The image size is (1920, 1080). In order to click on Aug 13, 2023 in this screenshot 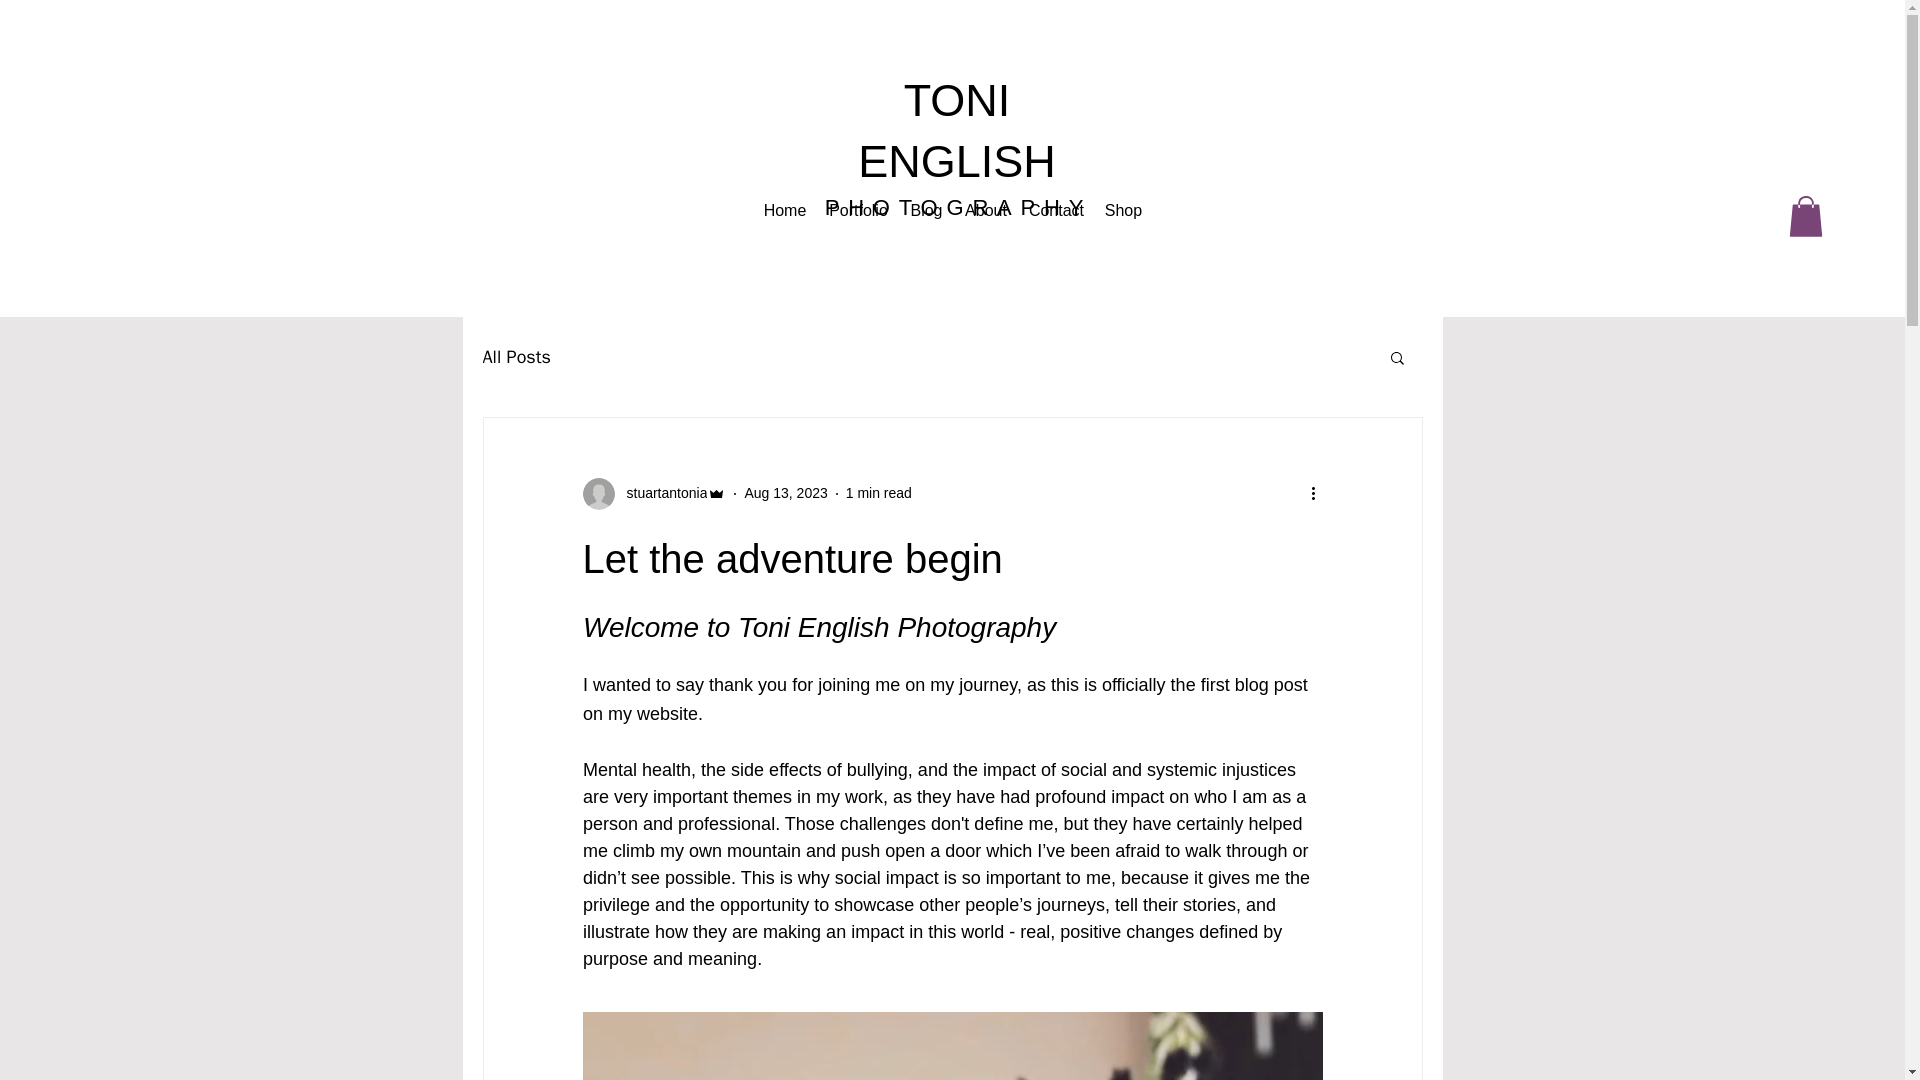, I will do `click(786, 492)`.